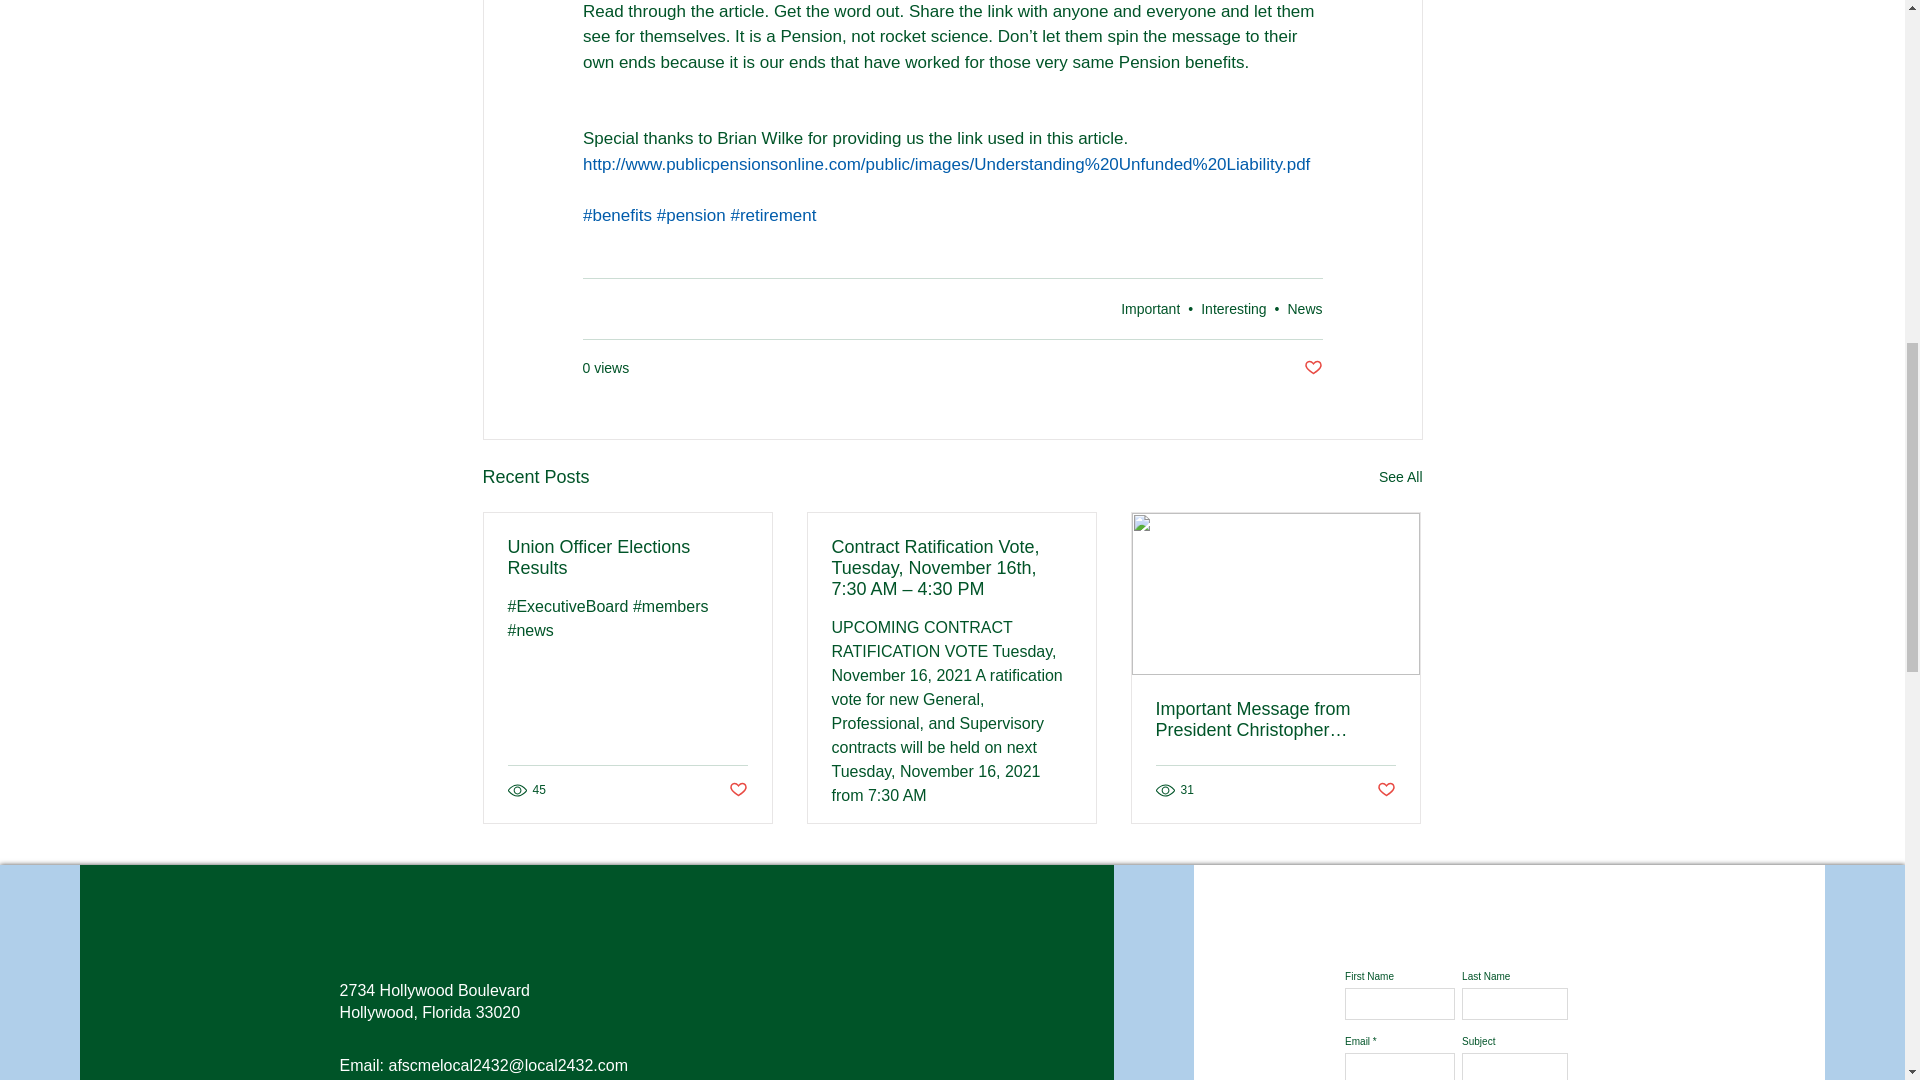 This screenshot has height=1080, width=1920. Describe the element at coordinates (1233, 308) in the screenshot. I see `Interesting` at that location.